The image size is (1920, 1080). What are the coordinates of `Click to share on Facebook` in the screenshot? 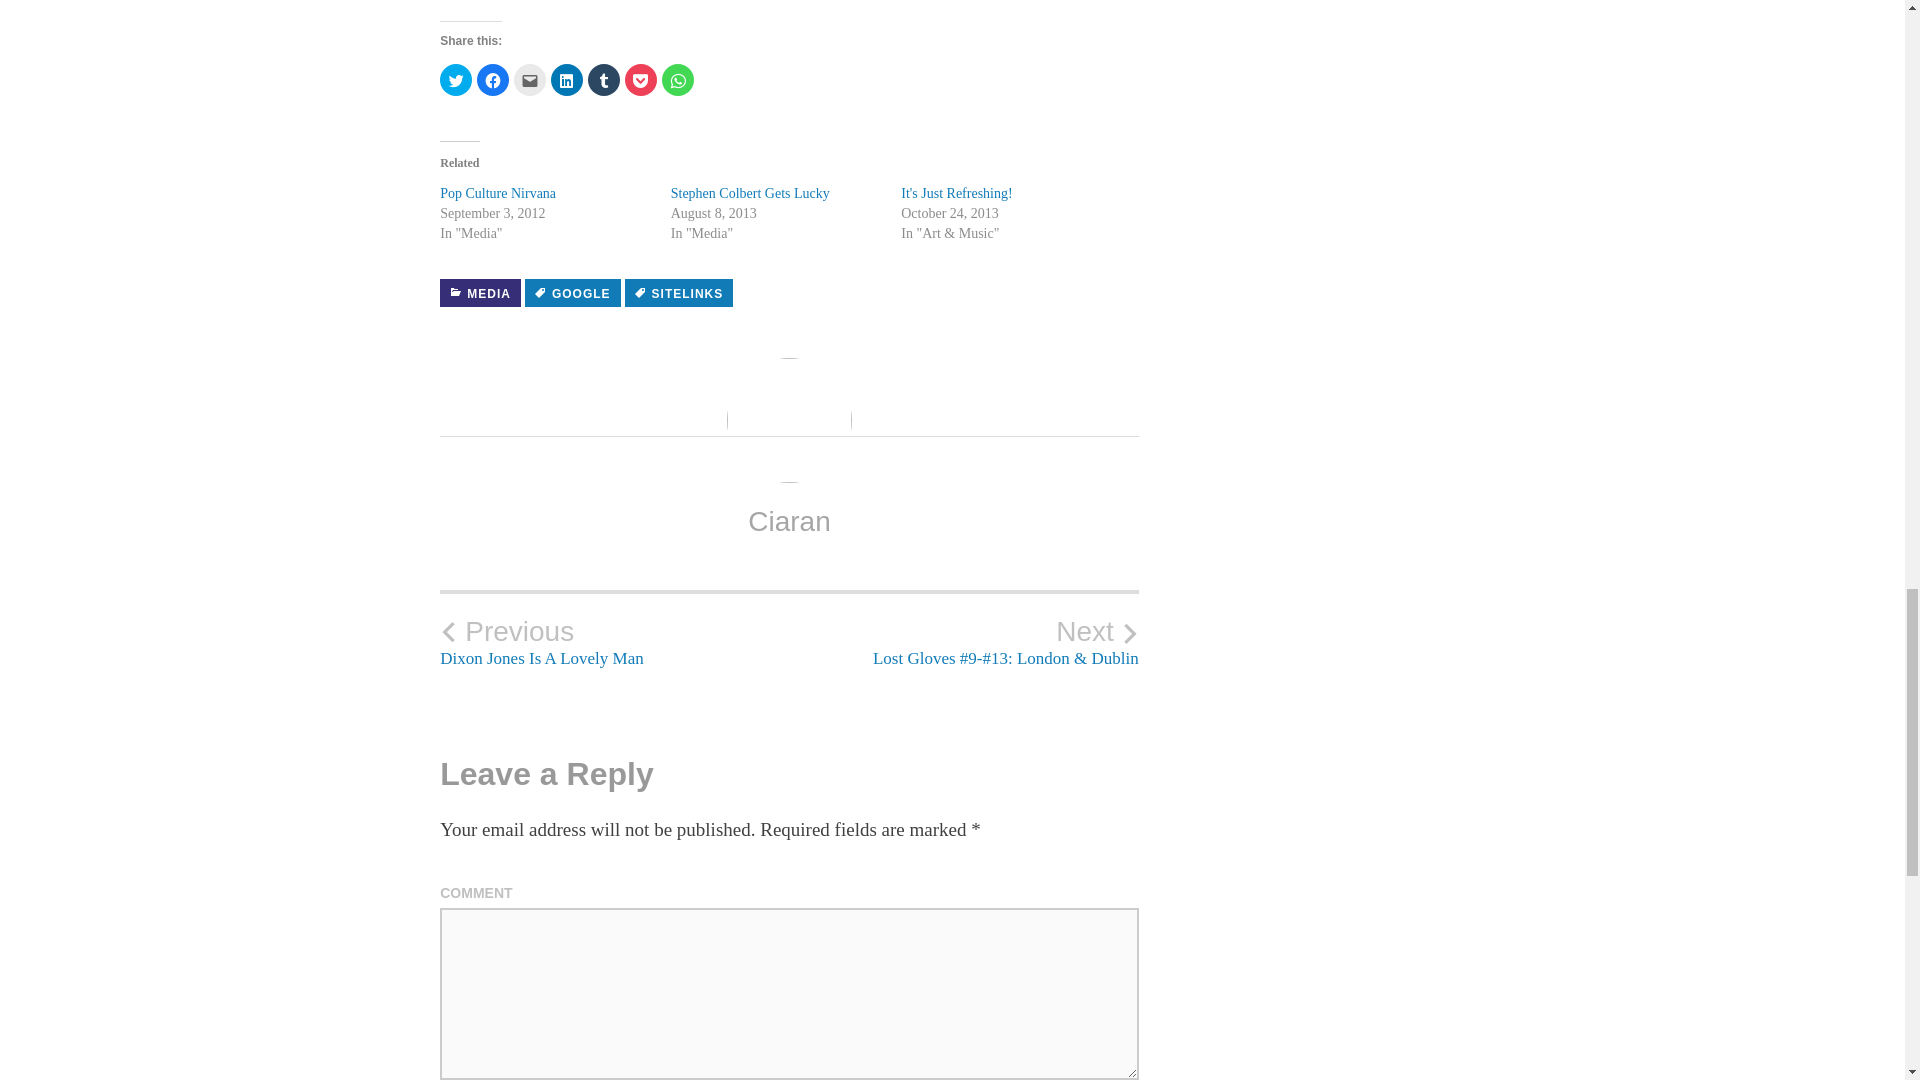 It's located at (679, 292).